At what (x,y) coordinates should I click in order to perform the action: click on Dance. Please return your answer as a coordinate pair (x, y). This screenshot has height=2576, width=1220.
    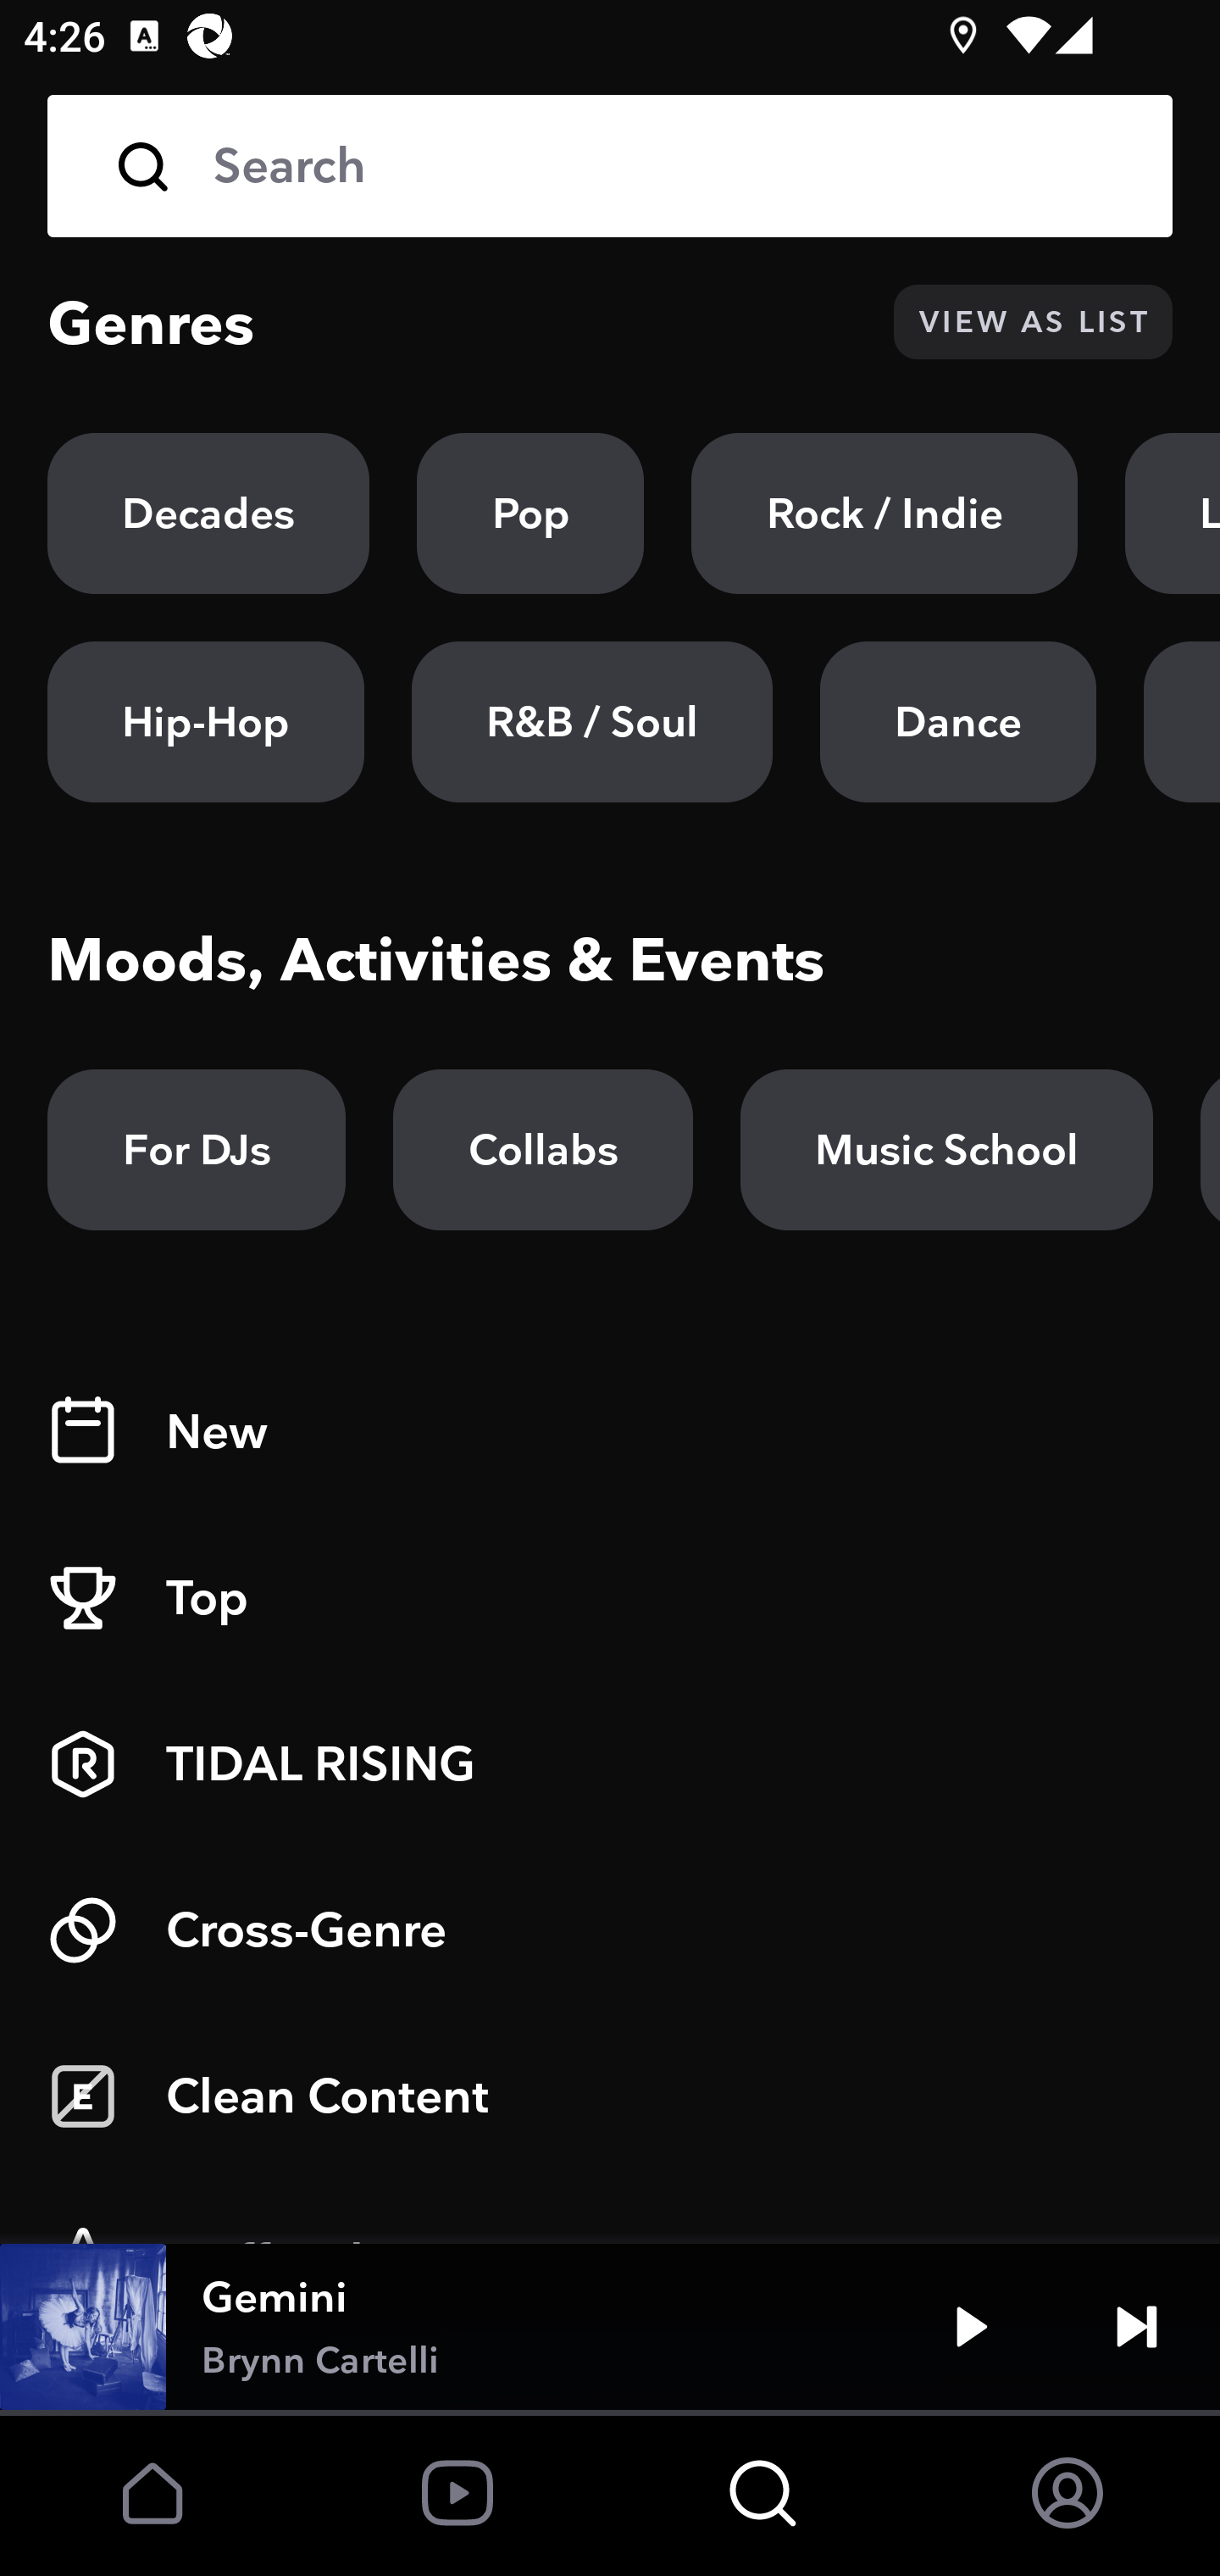
    Looking at the image, I should click on (957, 722).